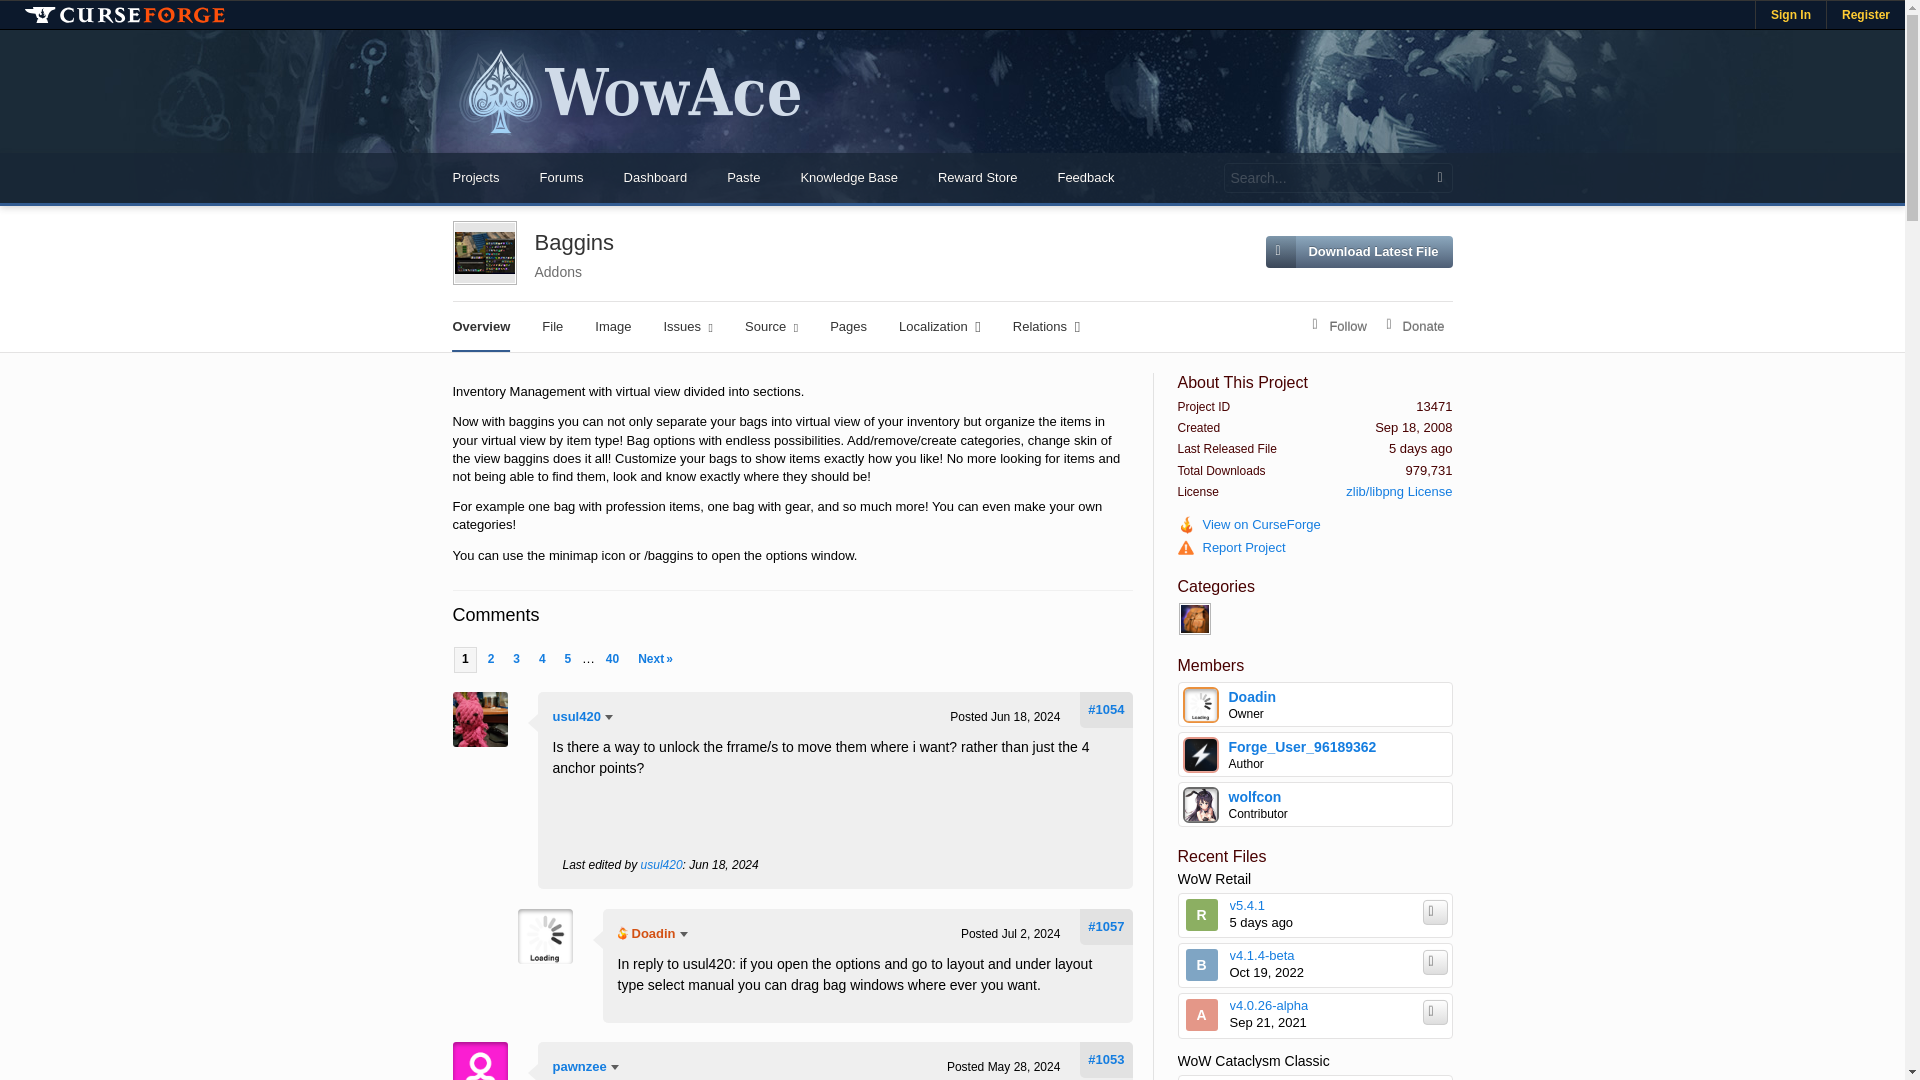 Image resolution: width=1920 pixels, height=1080 pixels. Describe the element at coordinates (1046, 327) in the screenshot. I see `Relations` at that location.